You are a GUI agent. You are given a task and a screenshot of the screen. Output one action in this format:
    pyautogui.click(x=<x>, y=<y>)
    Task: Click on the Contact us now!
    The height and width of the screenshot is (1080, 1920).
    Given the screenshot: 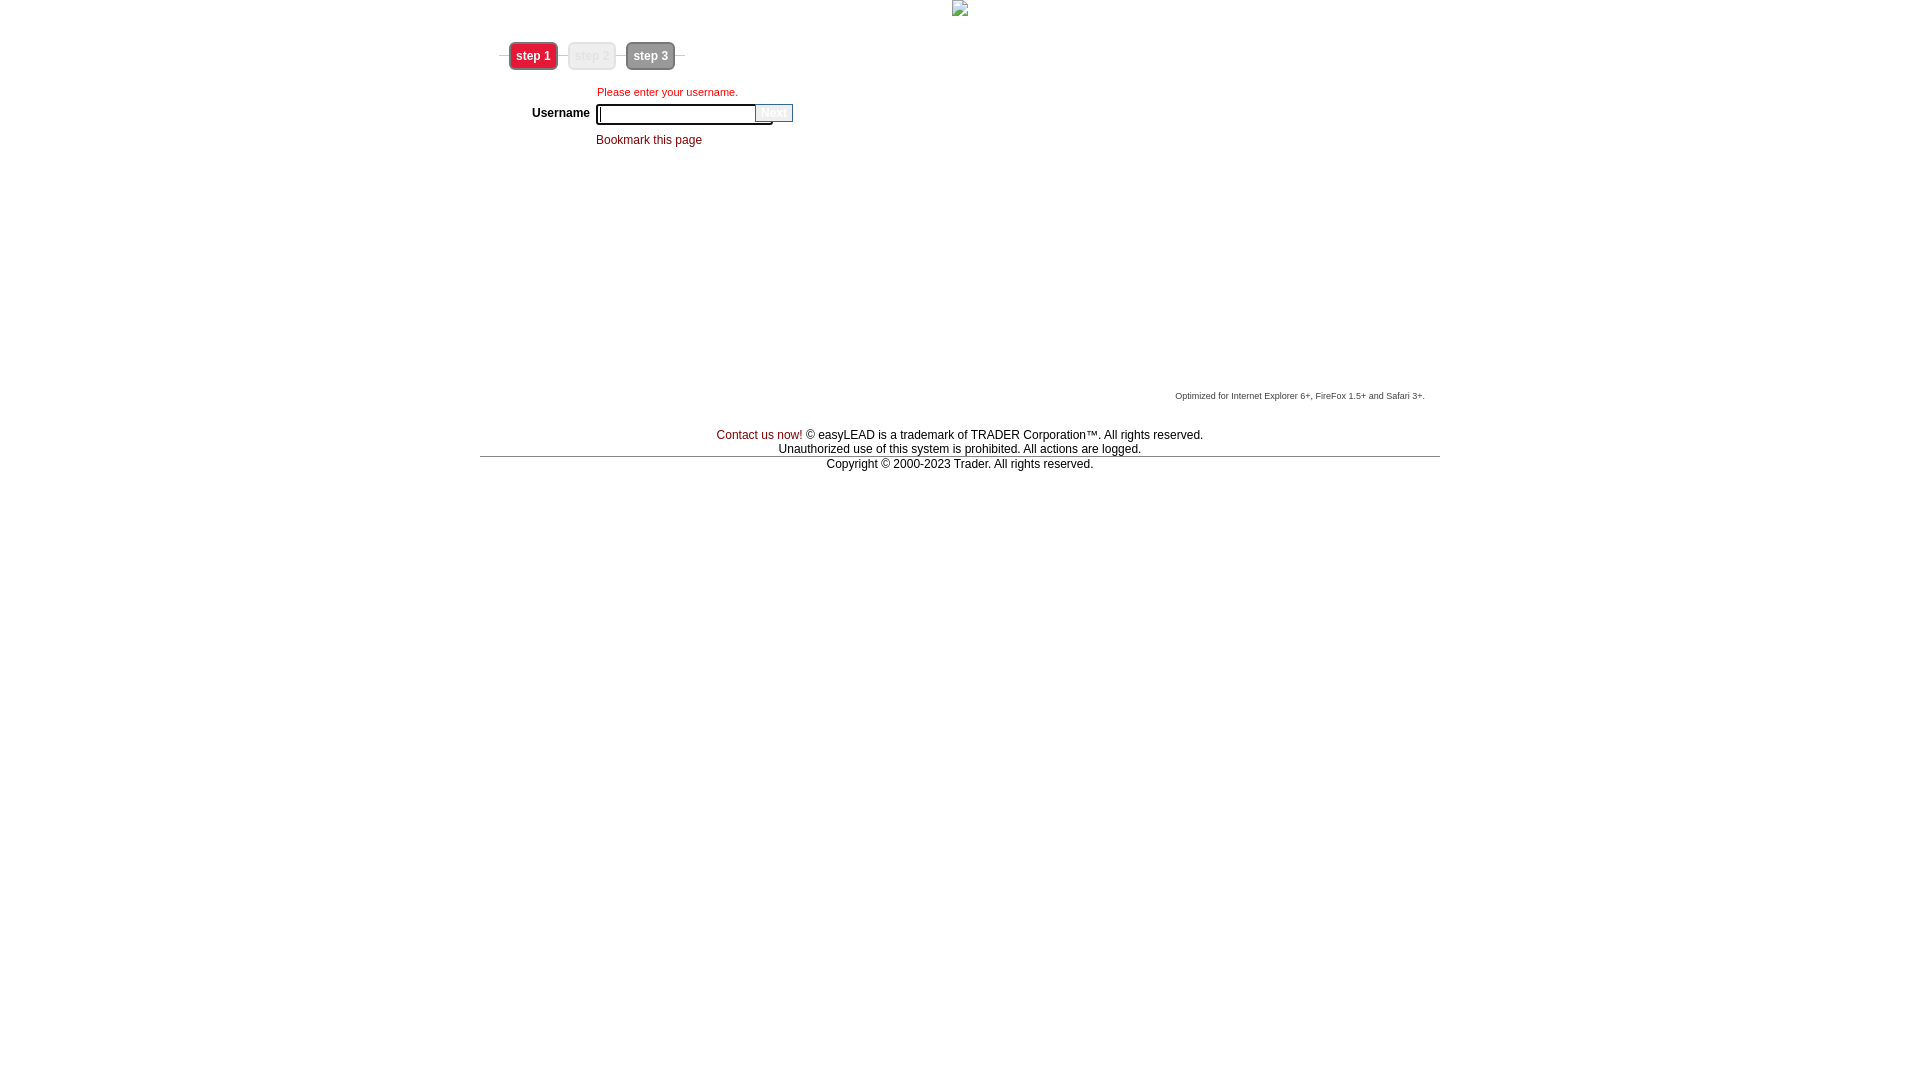 What is the action you would take?
    pyautogui.click(x=760, y=435)
    